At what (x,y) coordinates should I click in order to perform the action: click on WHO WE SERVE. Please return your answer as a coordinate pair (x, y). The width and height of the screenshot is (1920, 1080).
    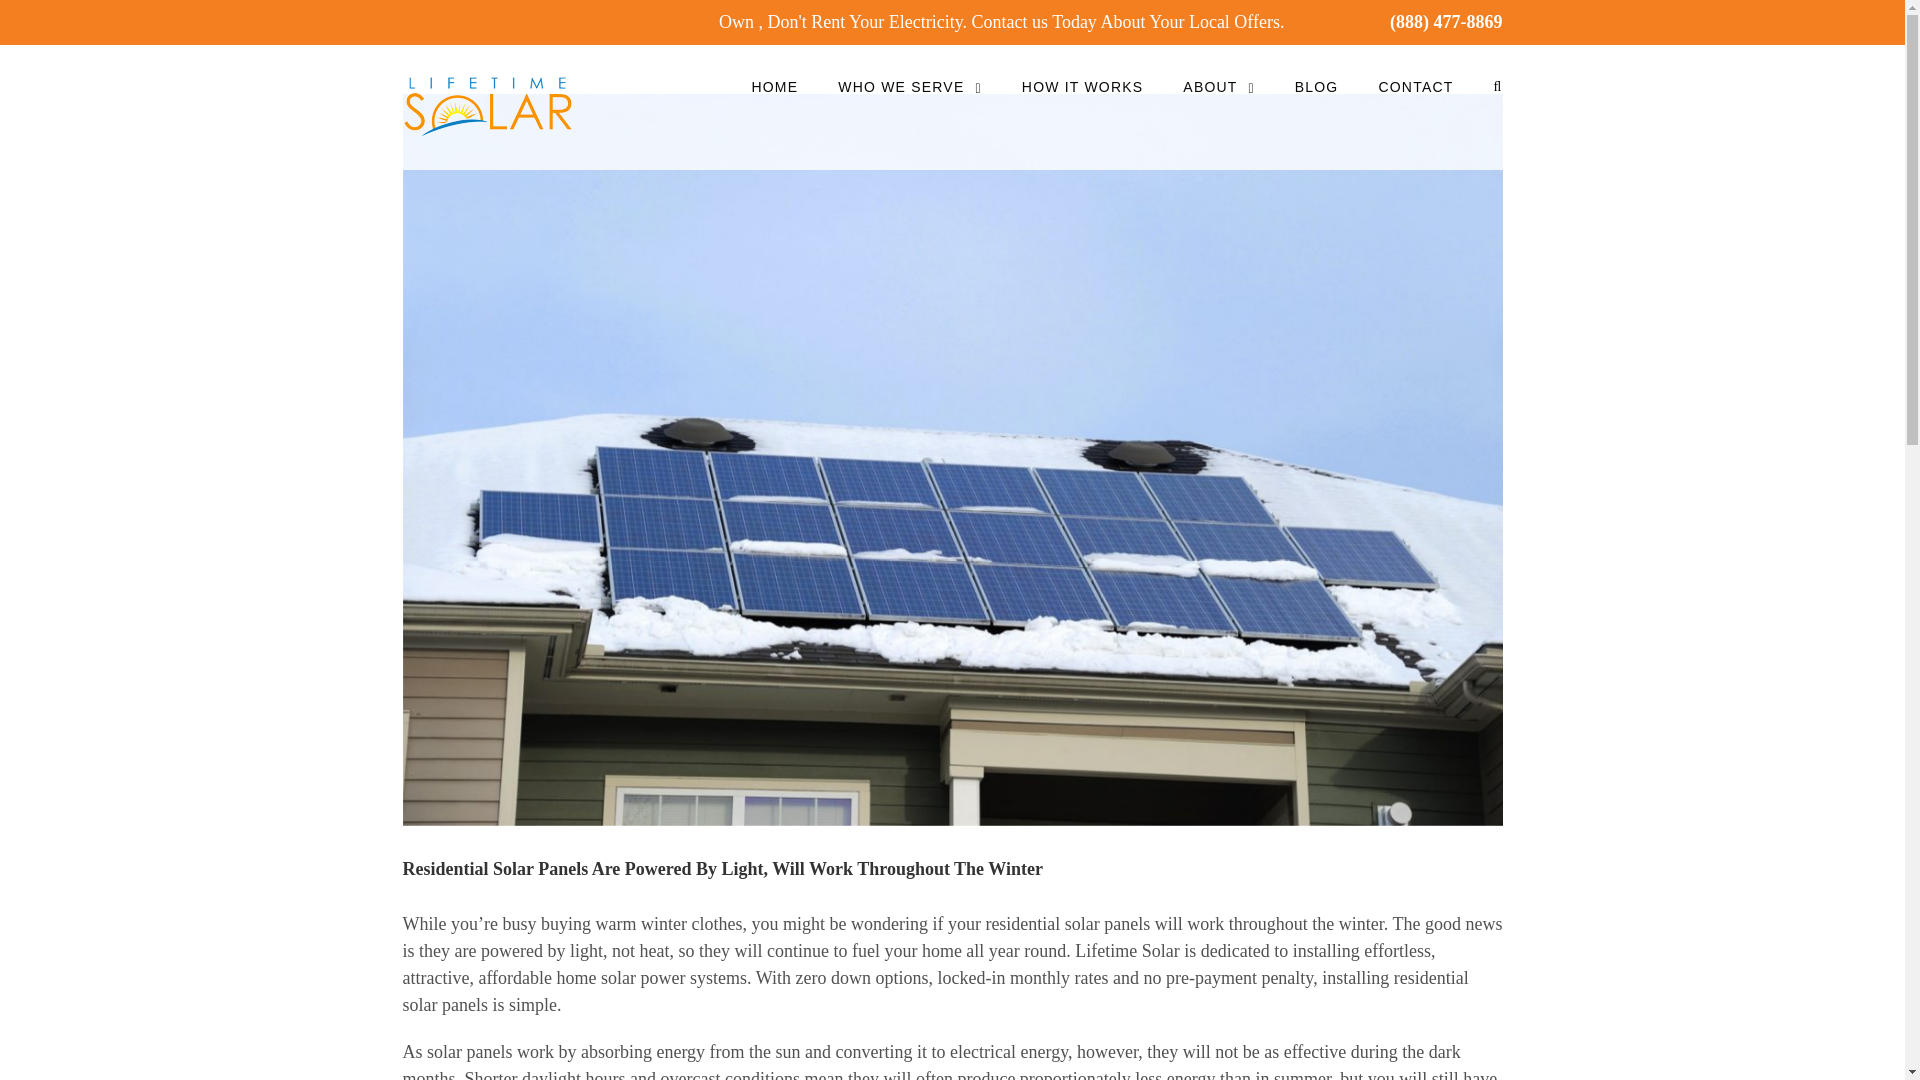
    Looking at the image, I should click on (909, 74).